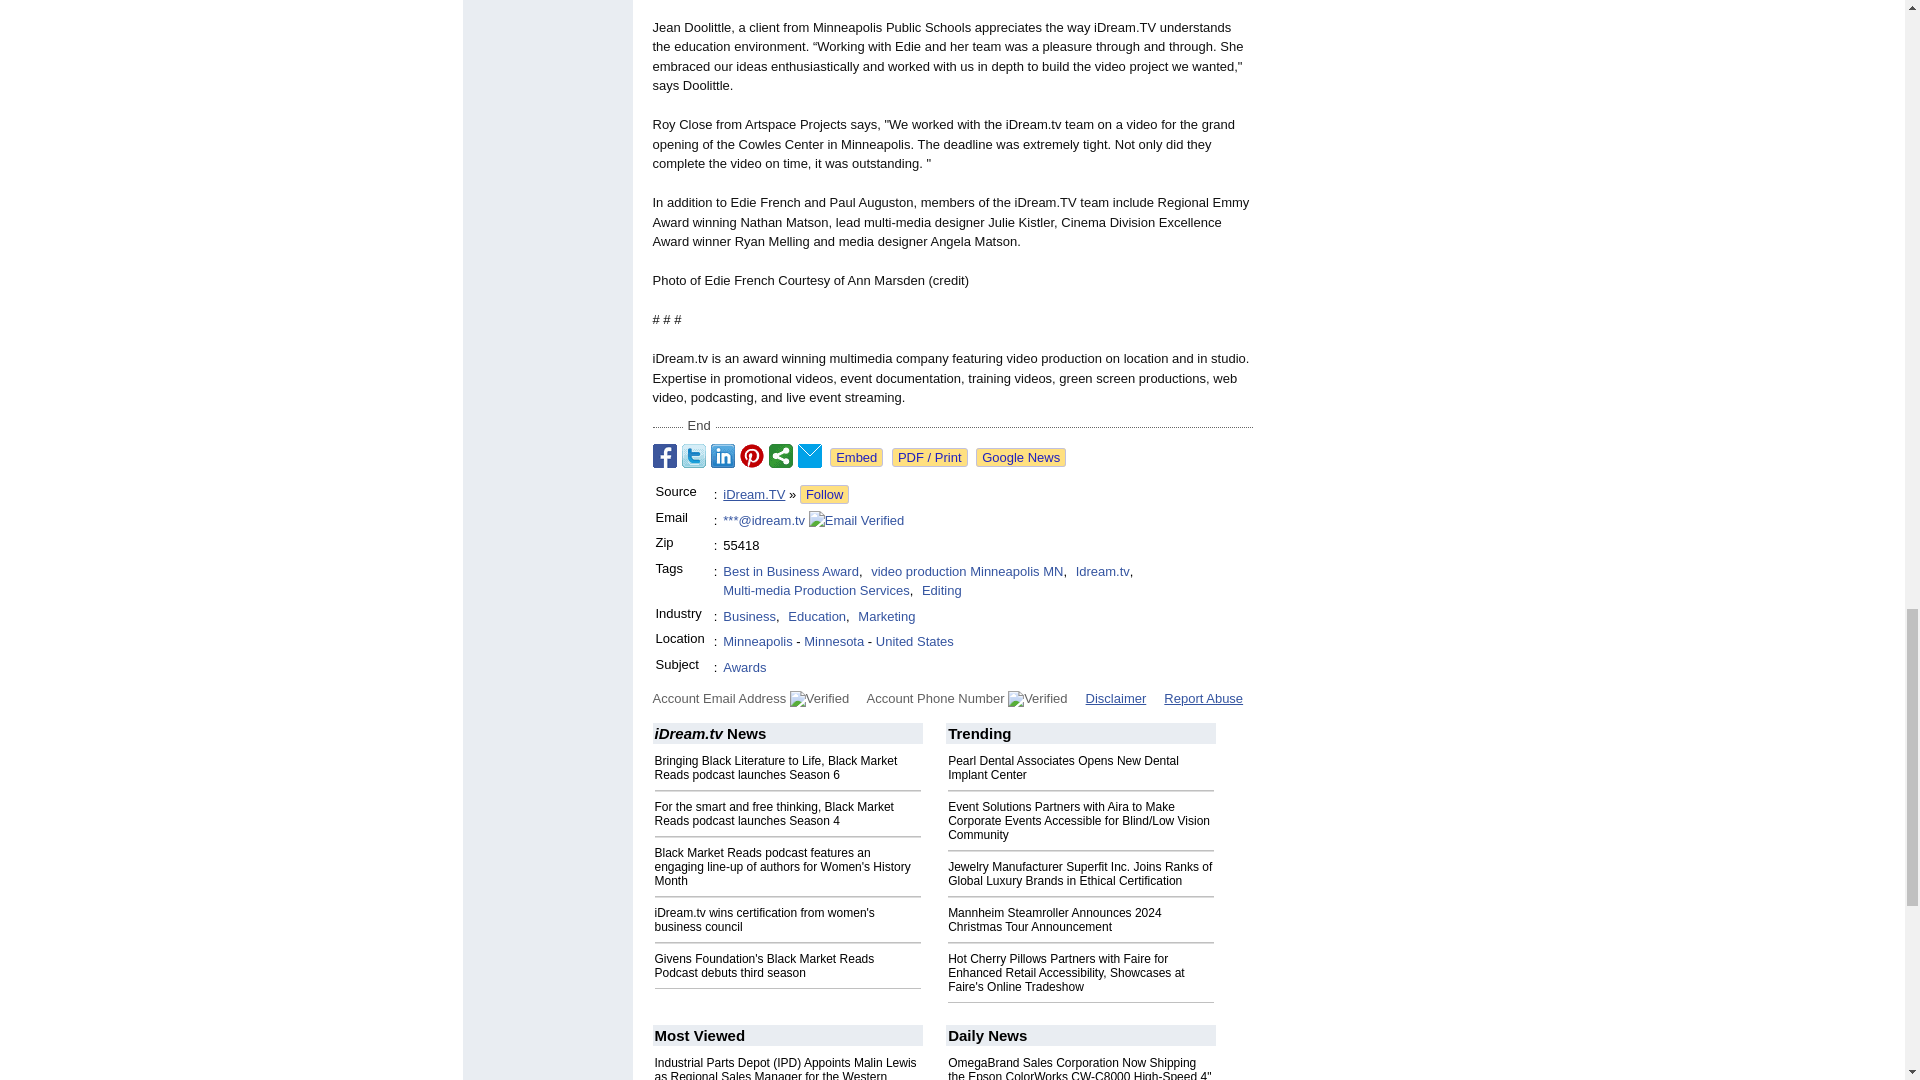  What do you see at coordinates (856, 457) in the screenshot?
I see `Embed` at bounding box center [856, 457].